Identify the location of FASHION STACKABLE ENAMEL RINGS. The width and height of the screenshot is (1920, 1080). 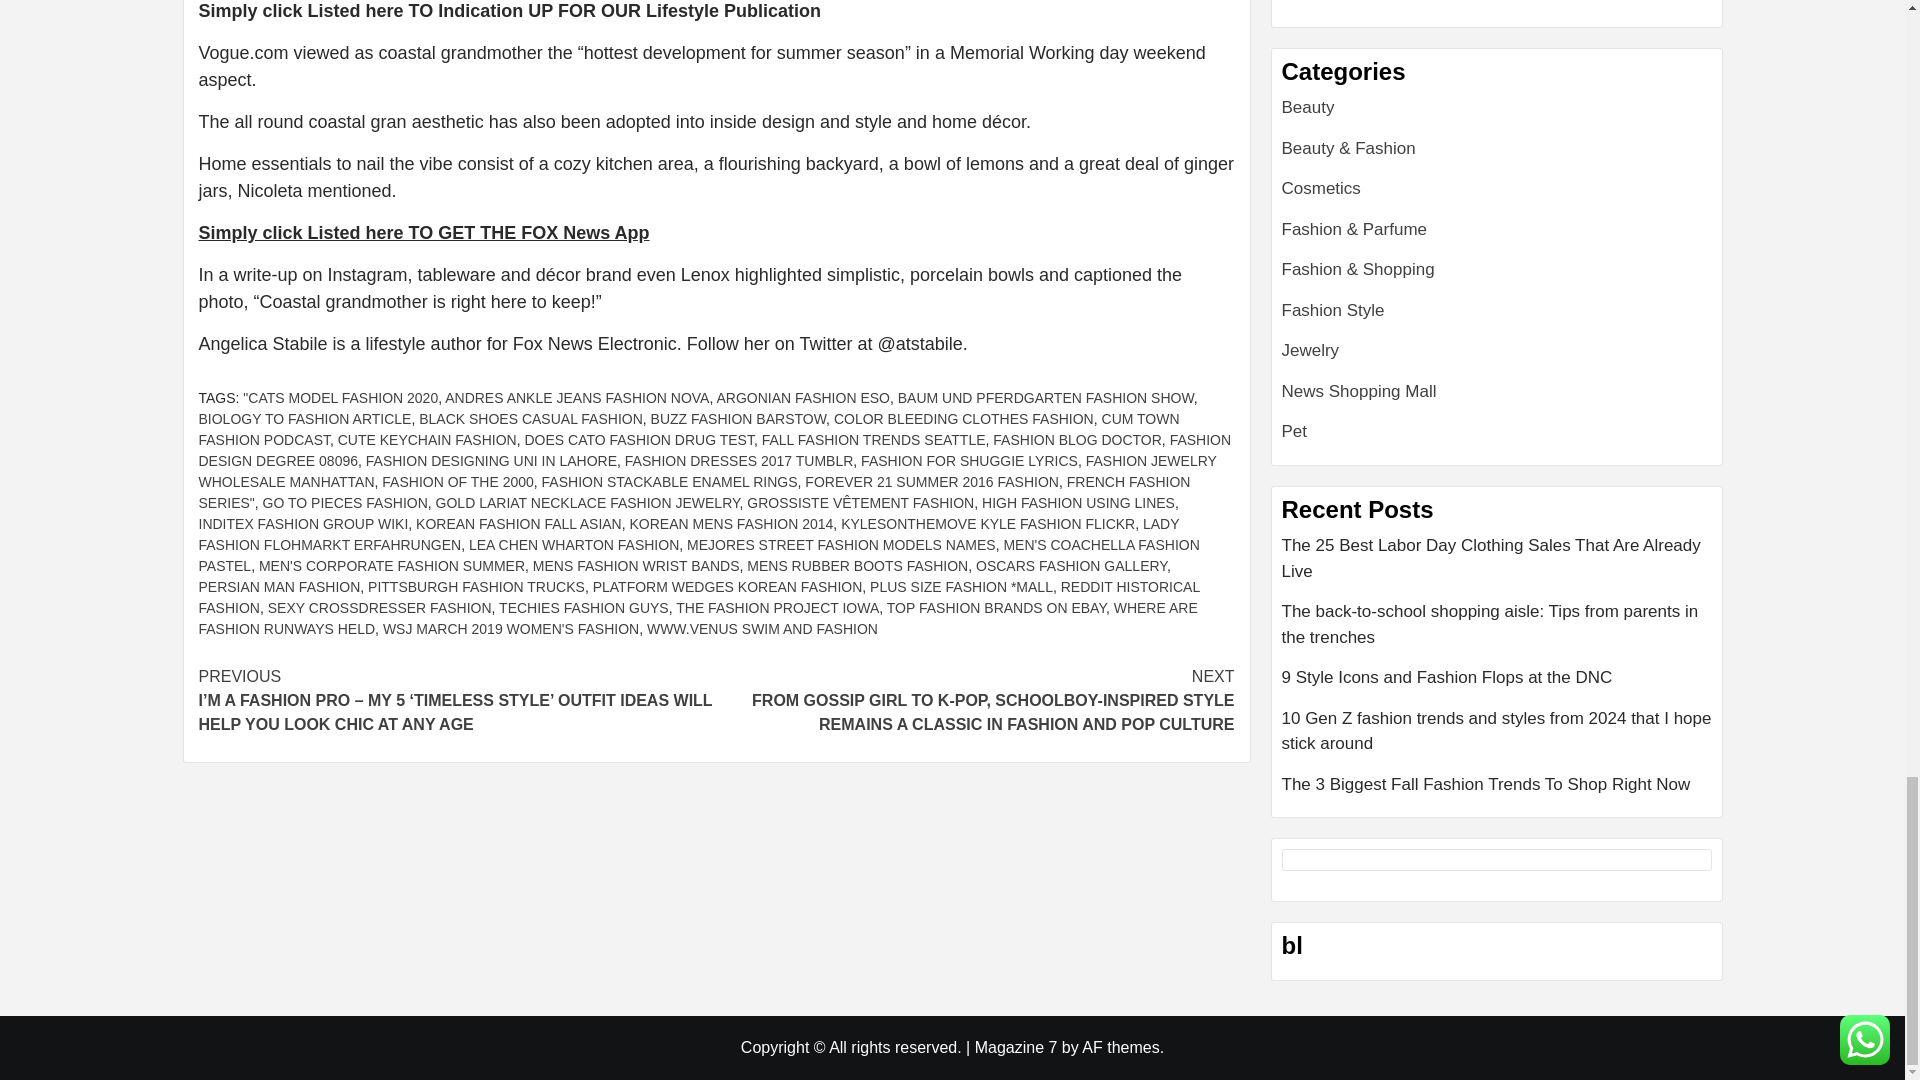
(670, 482).